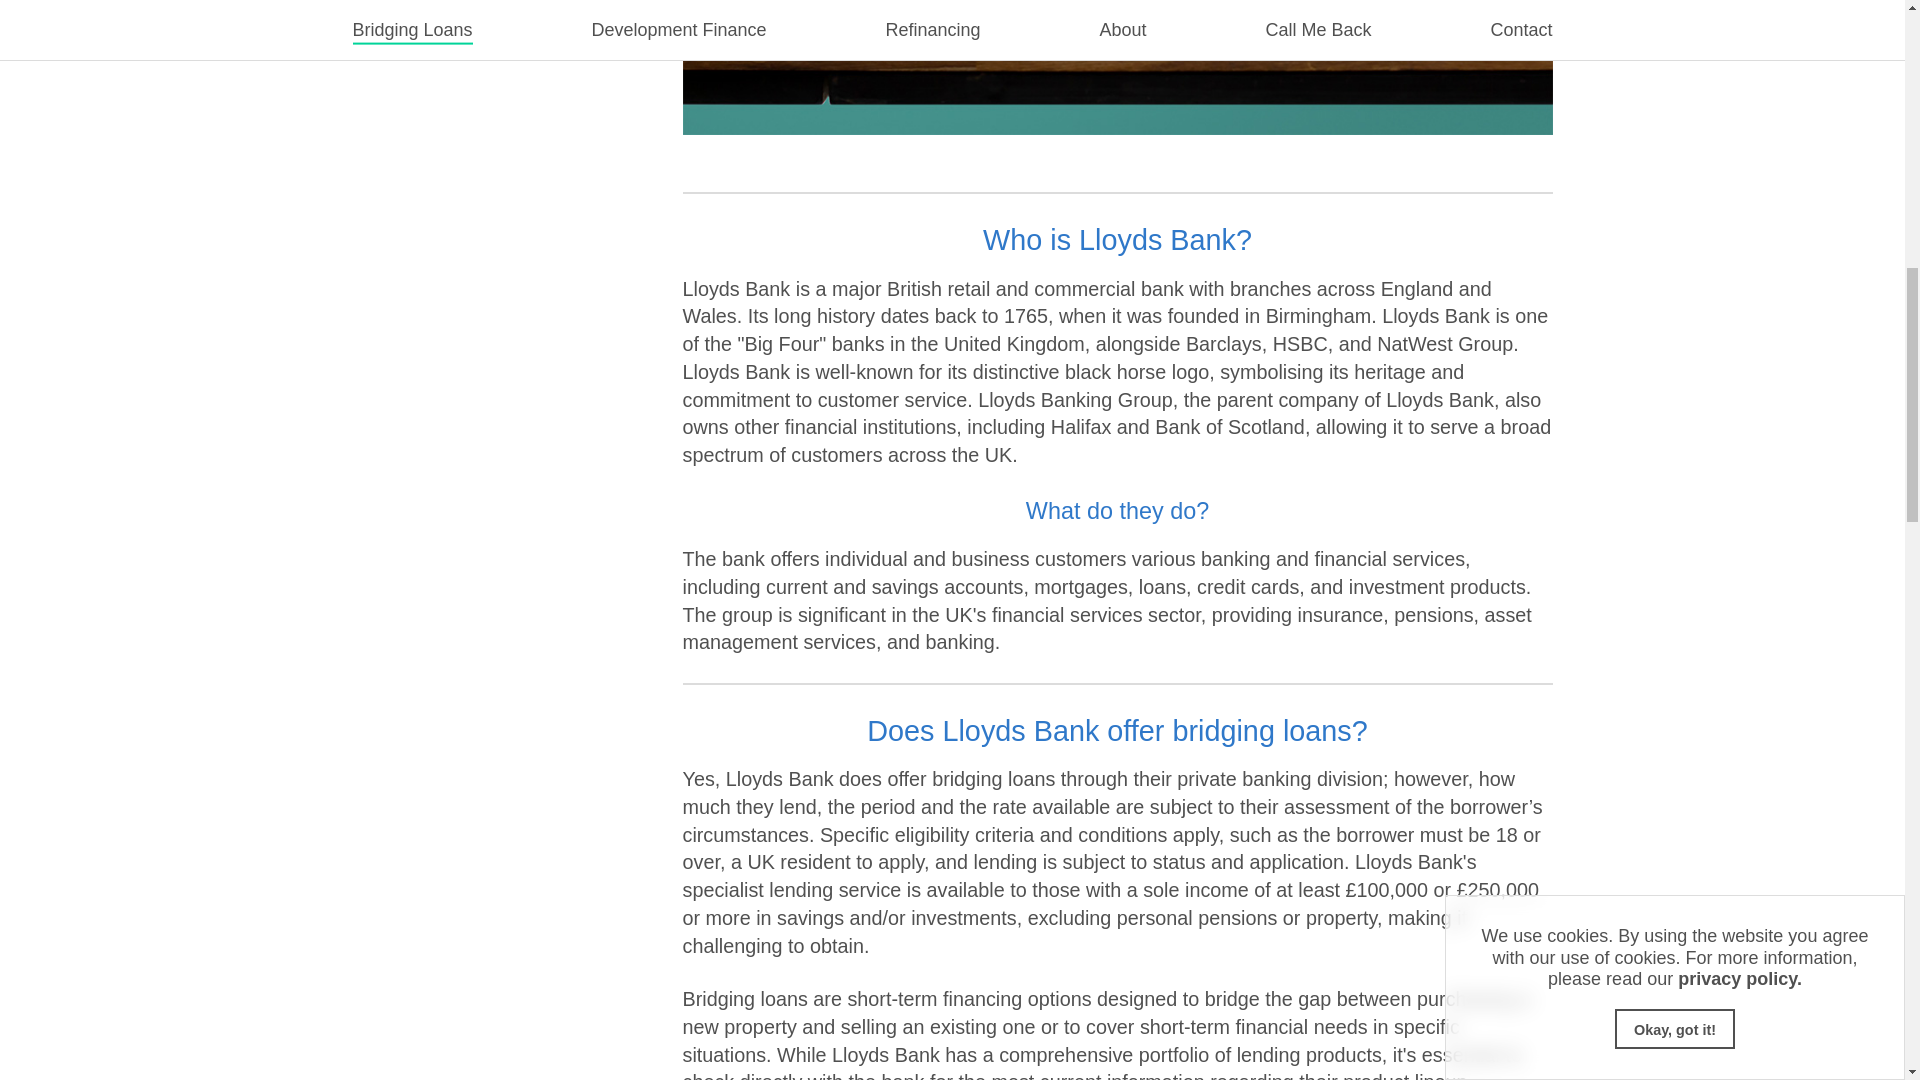 The image size is (1920, 1080). Describe the element at coordinates (1117, 682) in the screenshot. I see `Does Lloyds Bank offer bridging loans?` at that location.